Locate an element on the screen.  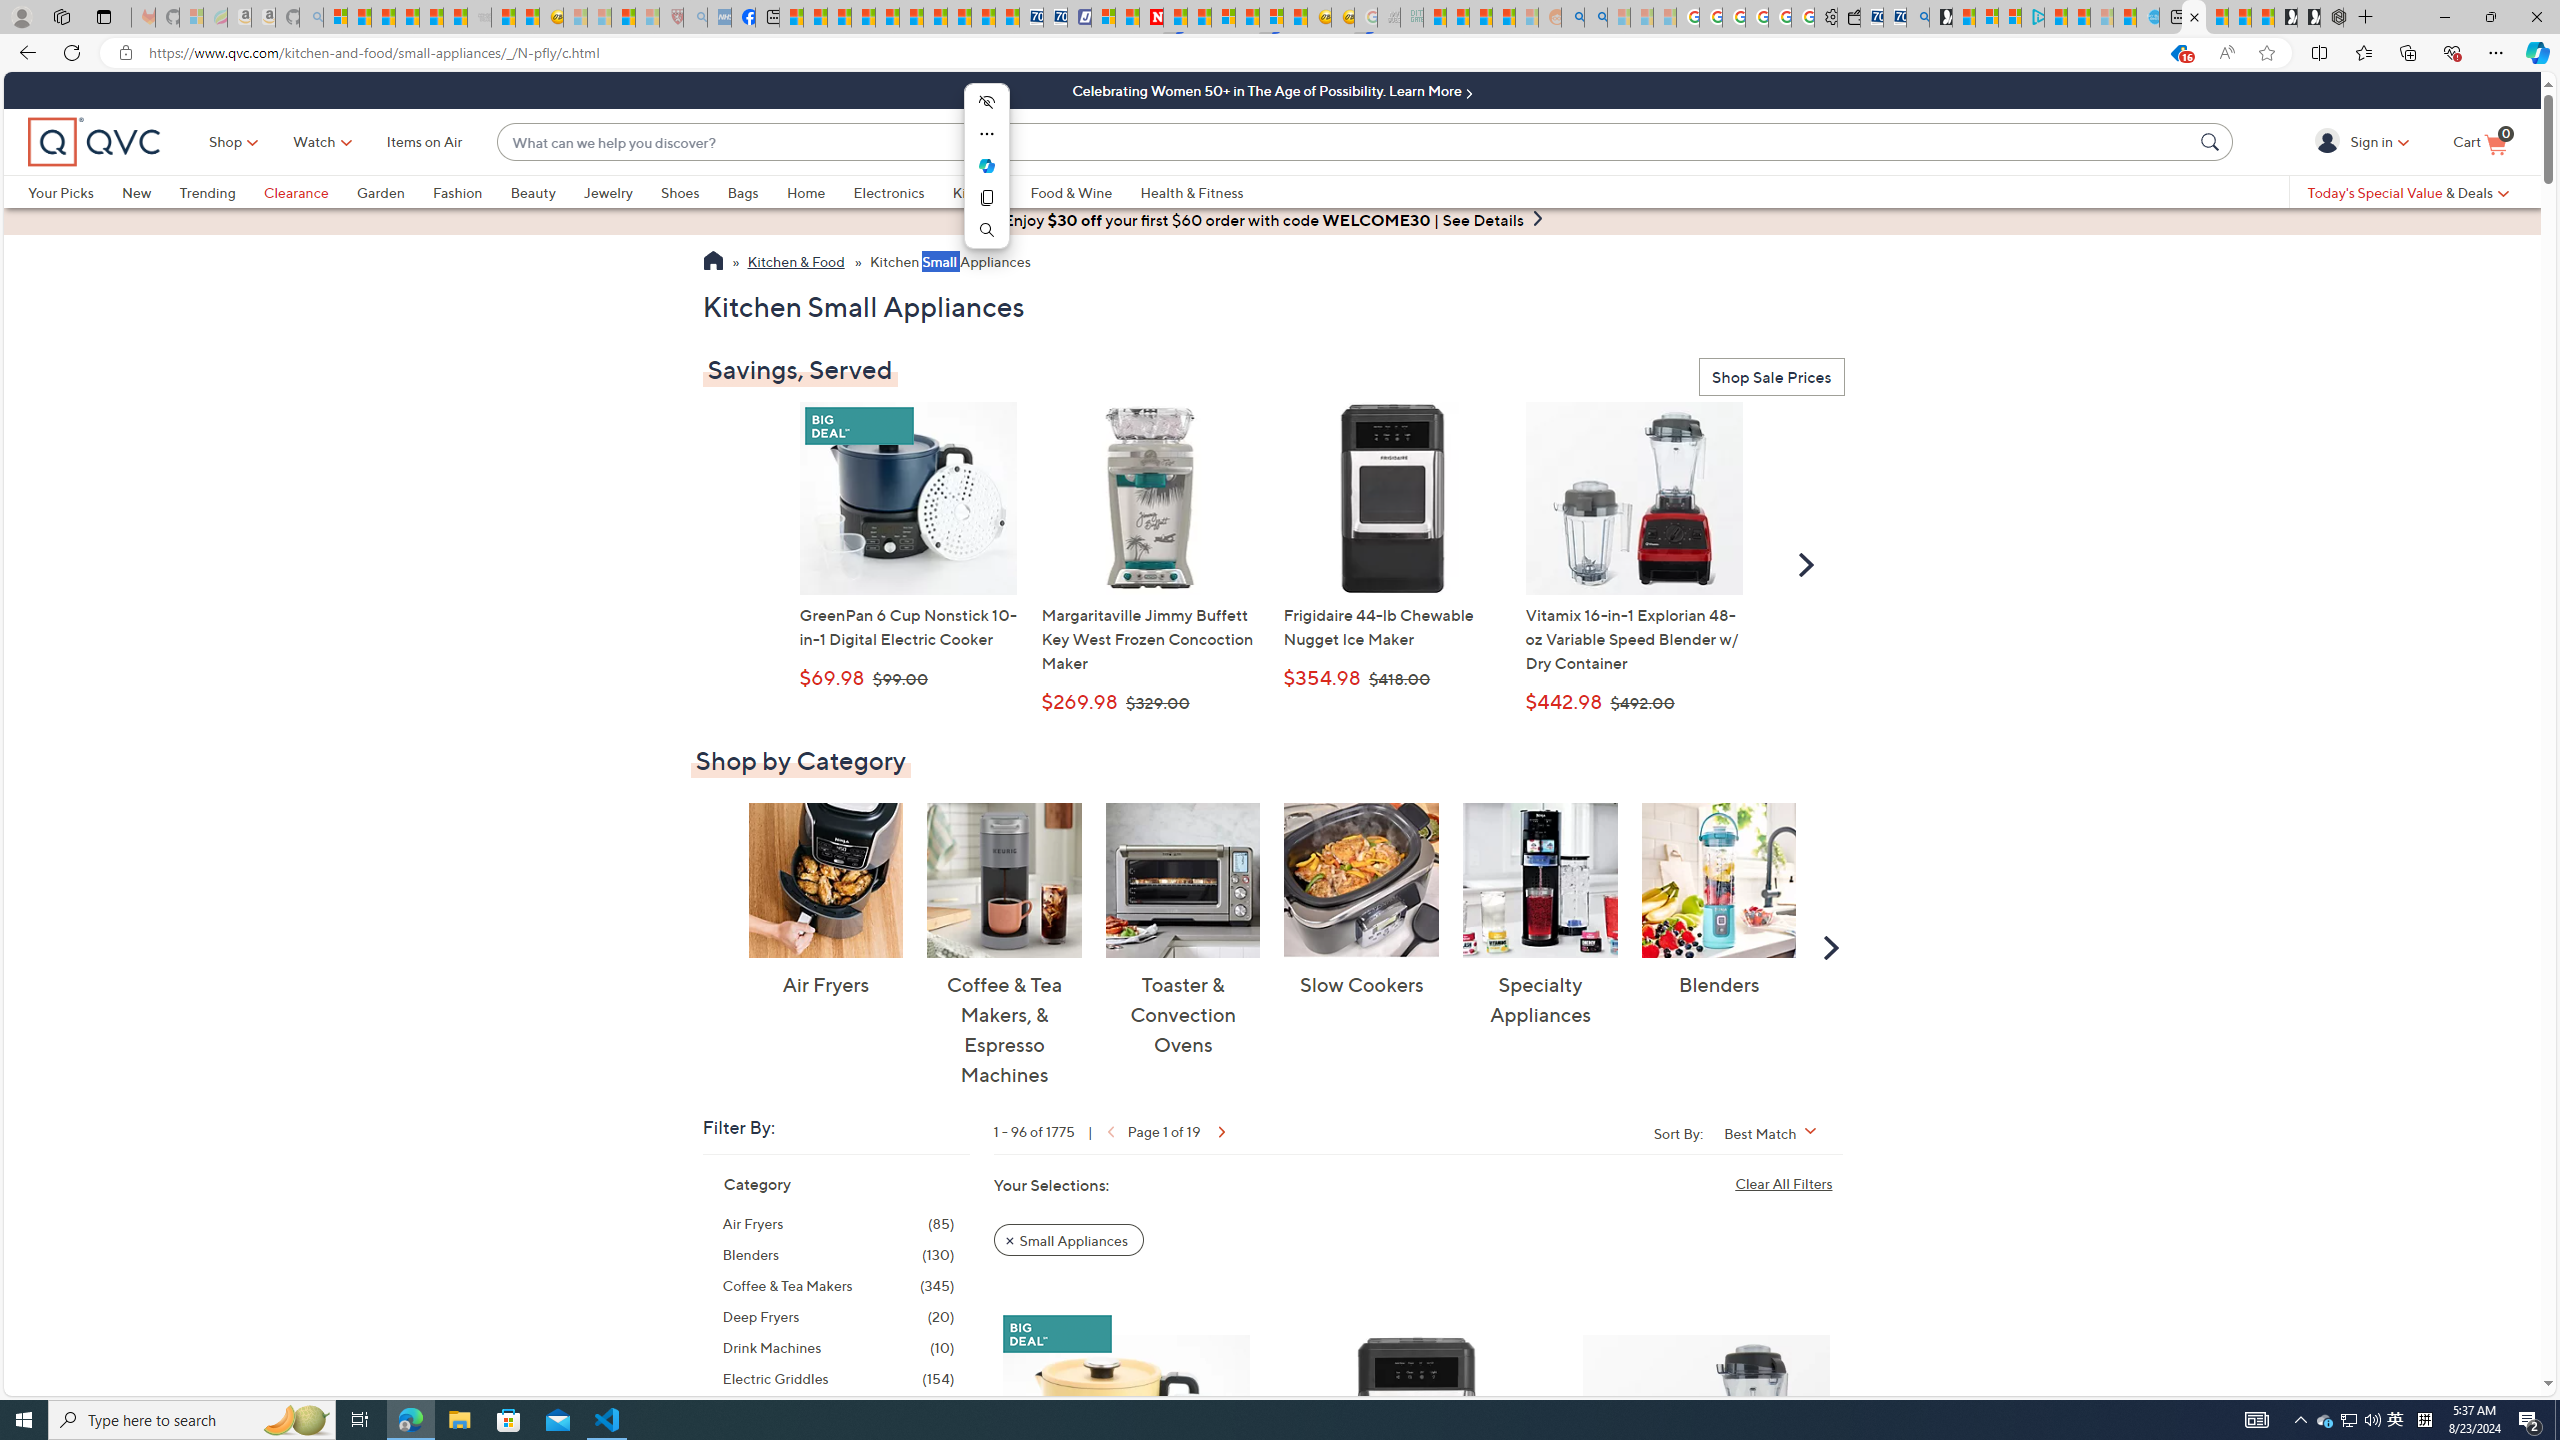
More actions is located at coordinates (986, 134).